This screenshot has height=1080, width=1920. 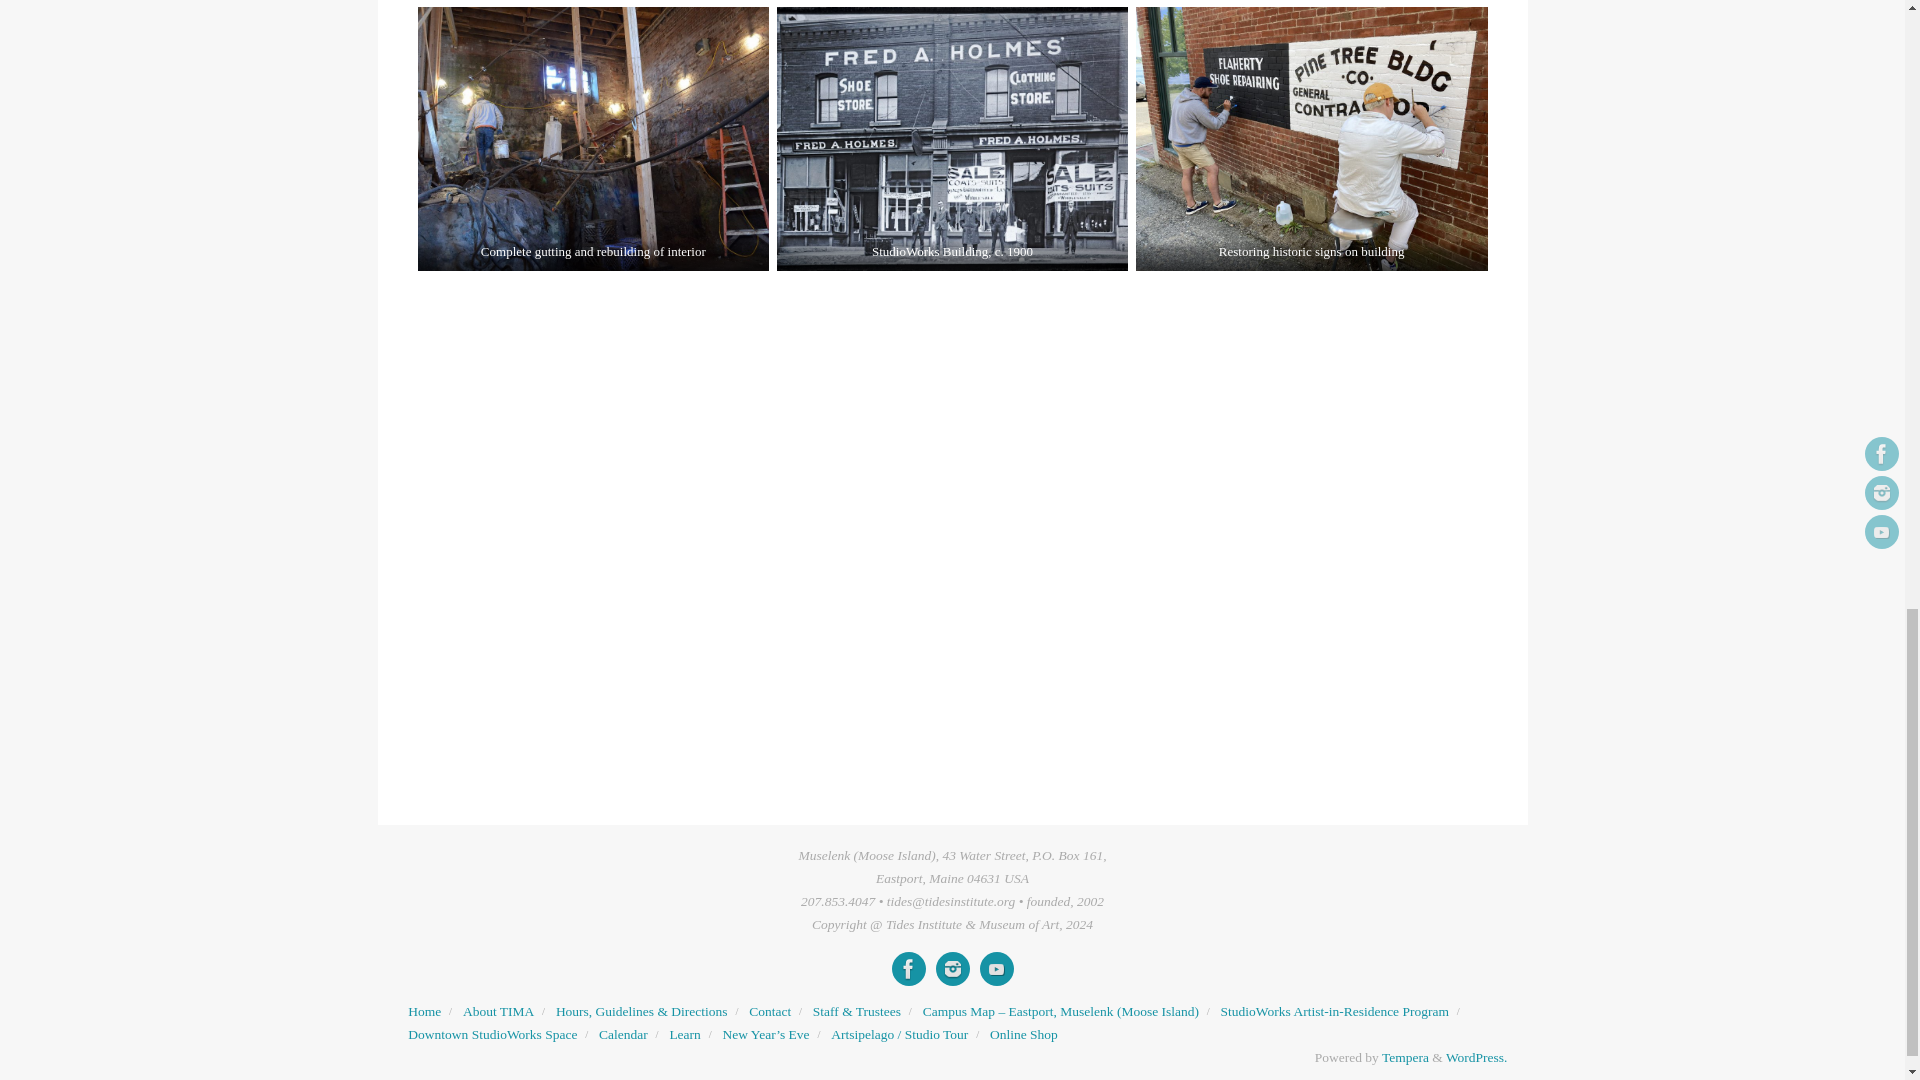 What do you see at coordinates (996, 968) in the screenshot?
I see `YouTube` at bounding box center [996, 968].